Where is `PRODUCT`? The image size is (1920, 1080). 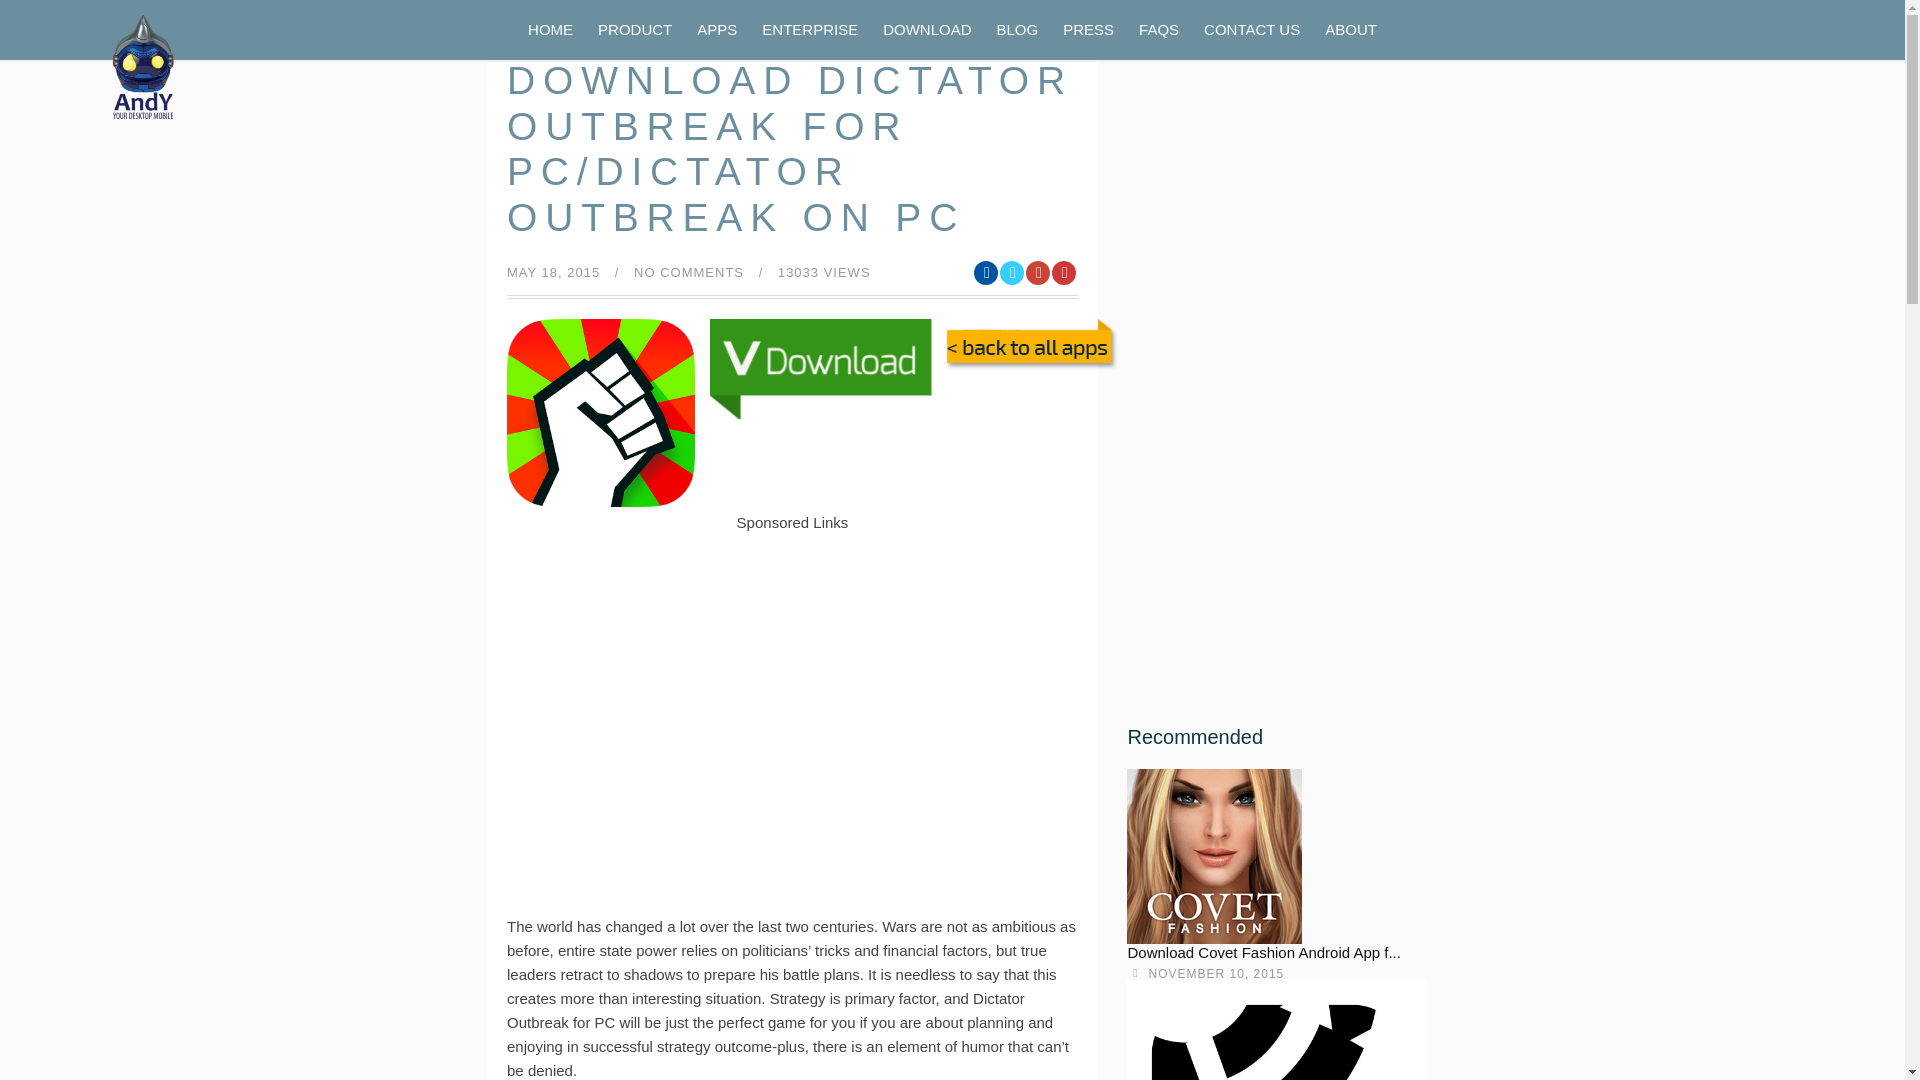 PRODUCT is located at coordinates (634, 28).